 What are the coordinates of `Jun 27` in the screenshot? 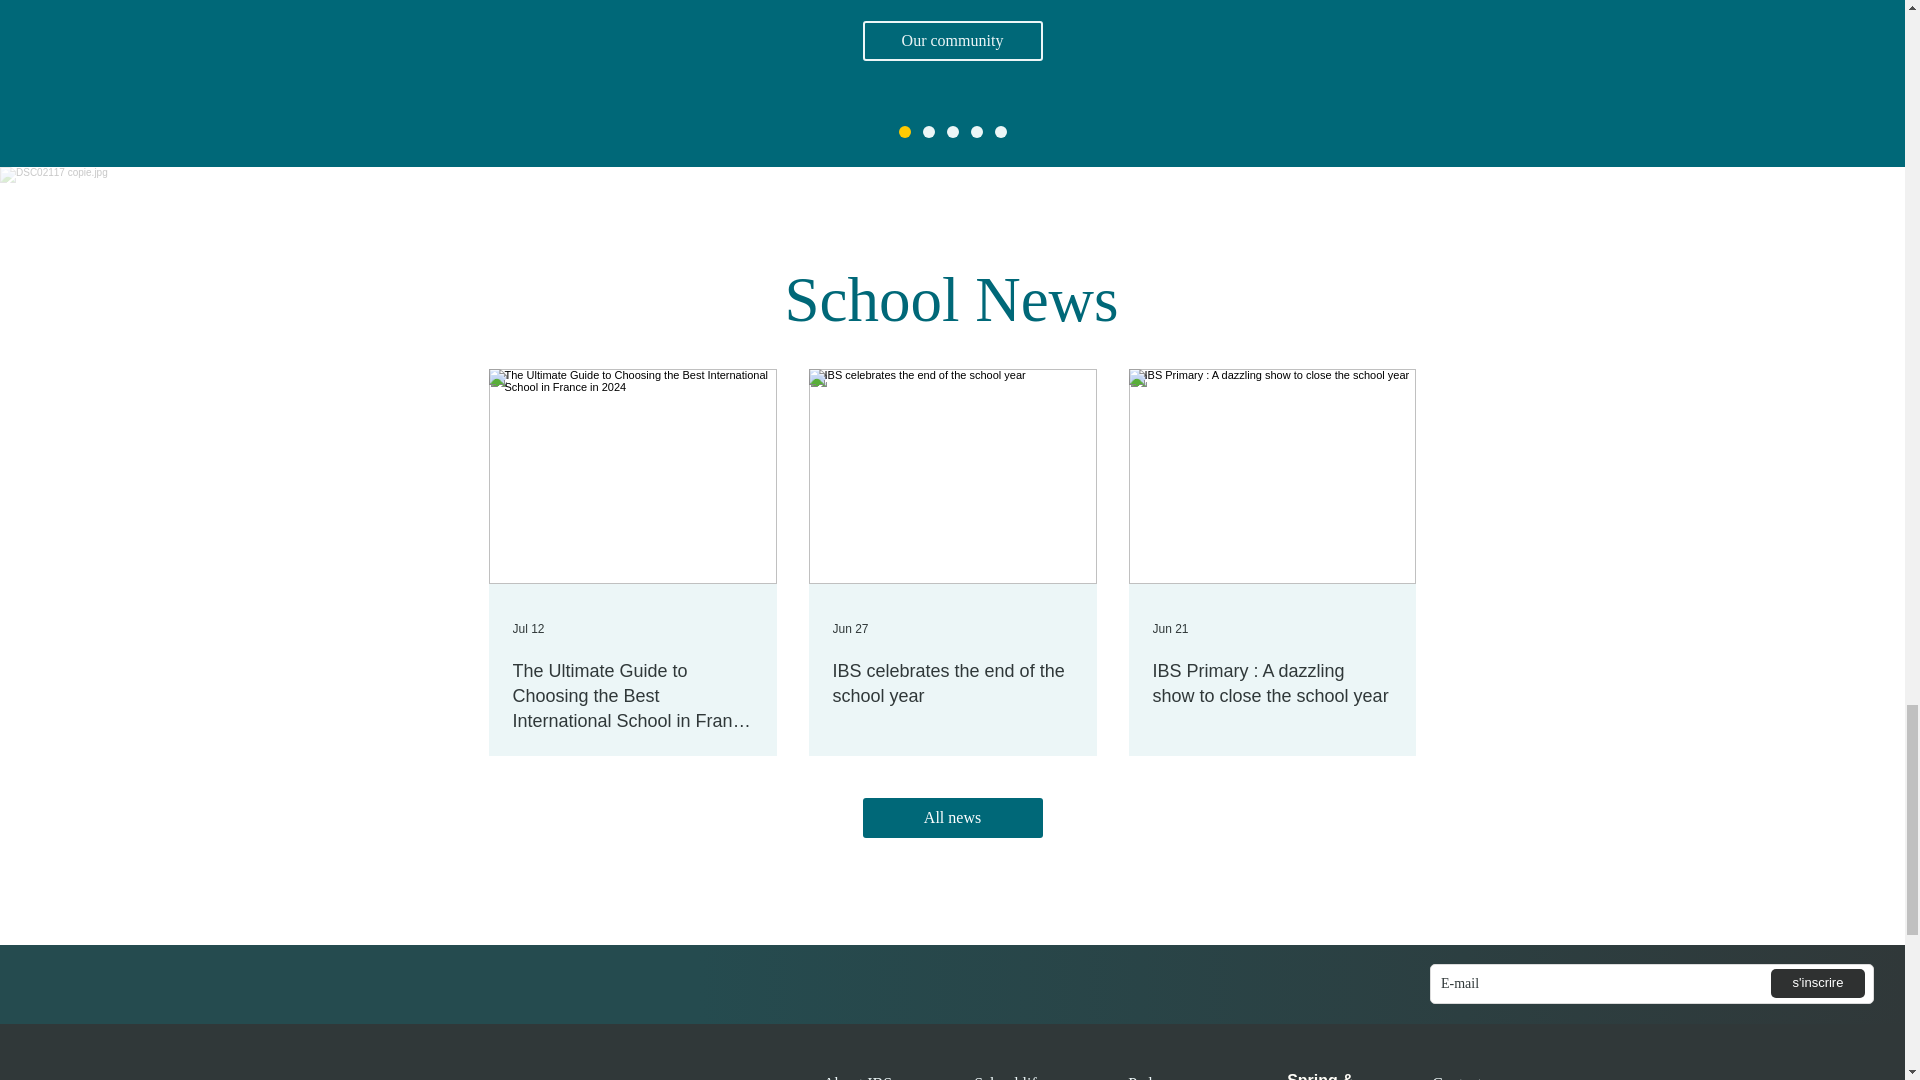 It's located at (849, 629).